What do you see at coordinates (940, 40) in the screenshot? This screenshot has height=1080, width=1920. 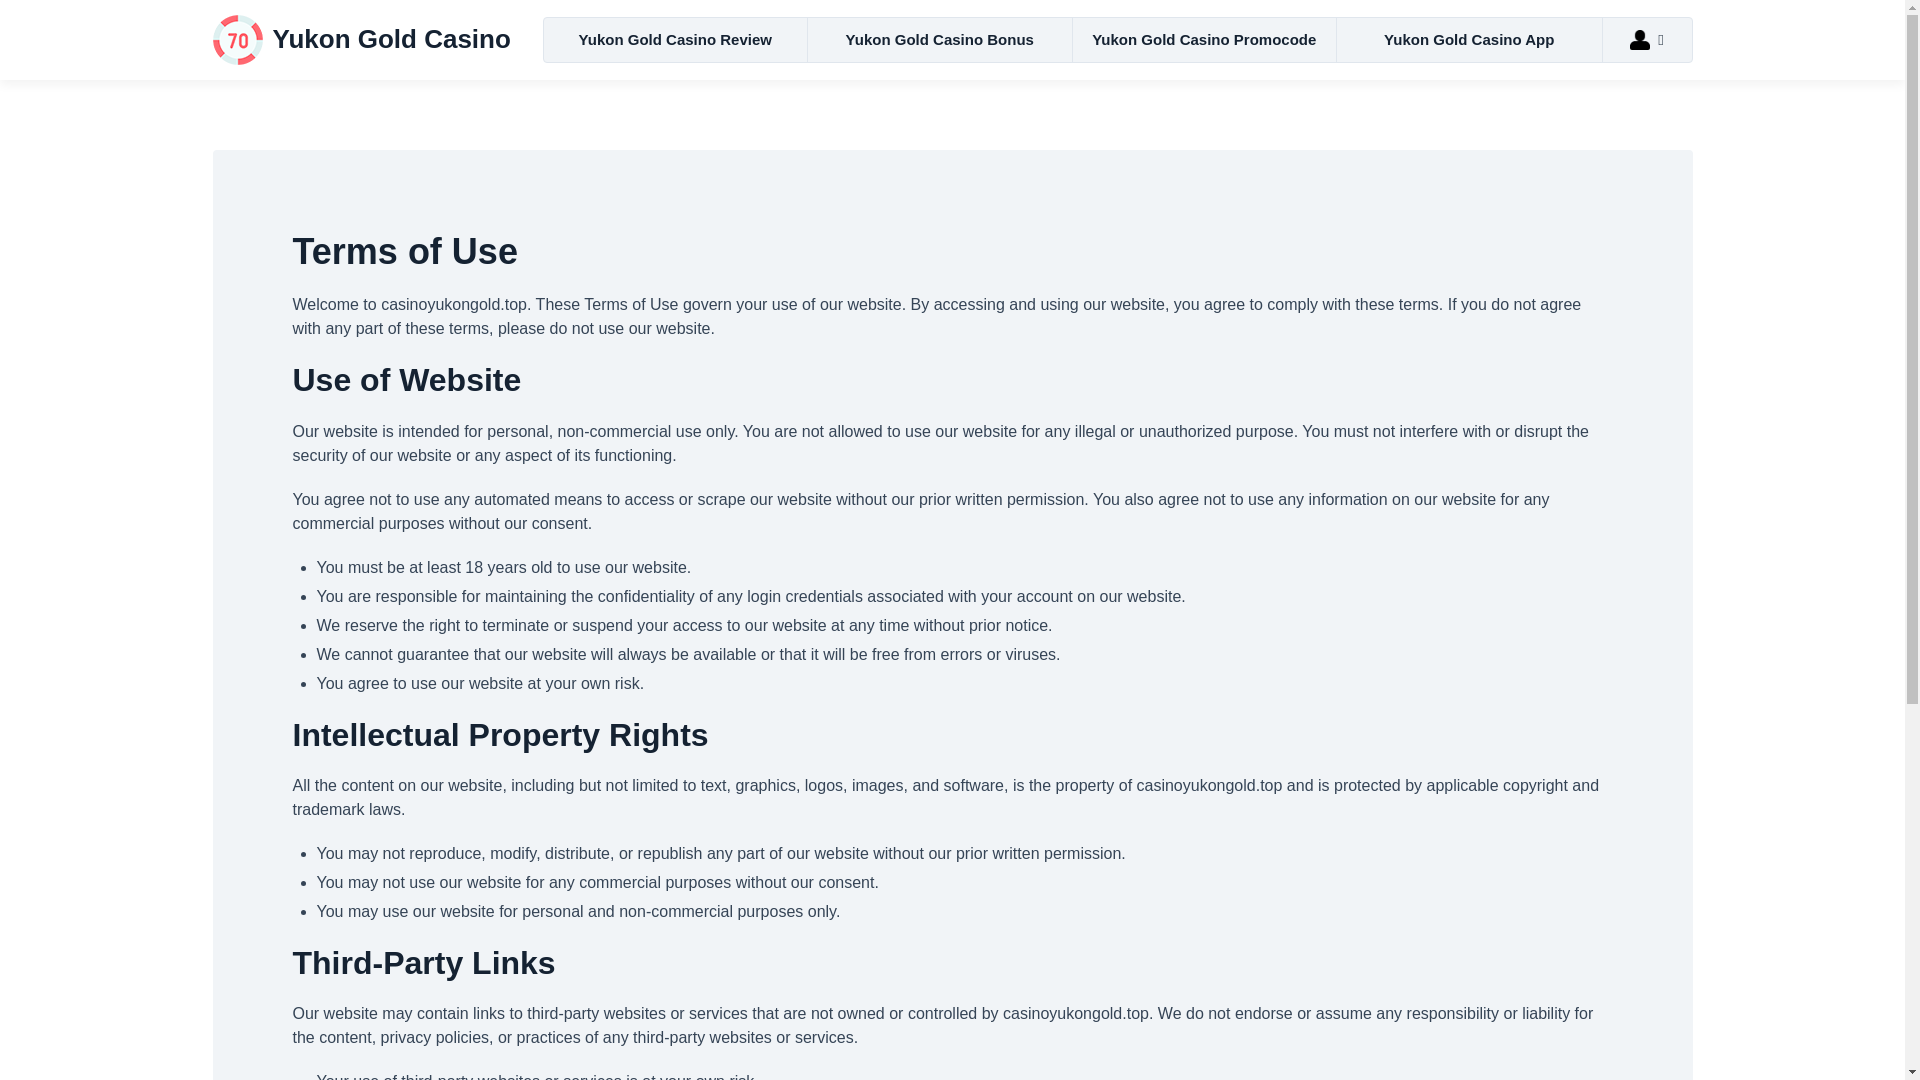 I see `Yukon Gold Casino Bonus` at bounding box center [940, 40].